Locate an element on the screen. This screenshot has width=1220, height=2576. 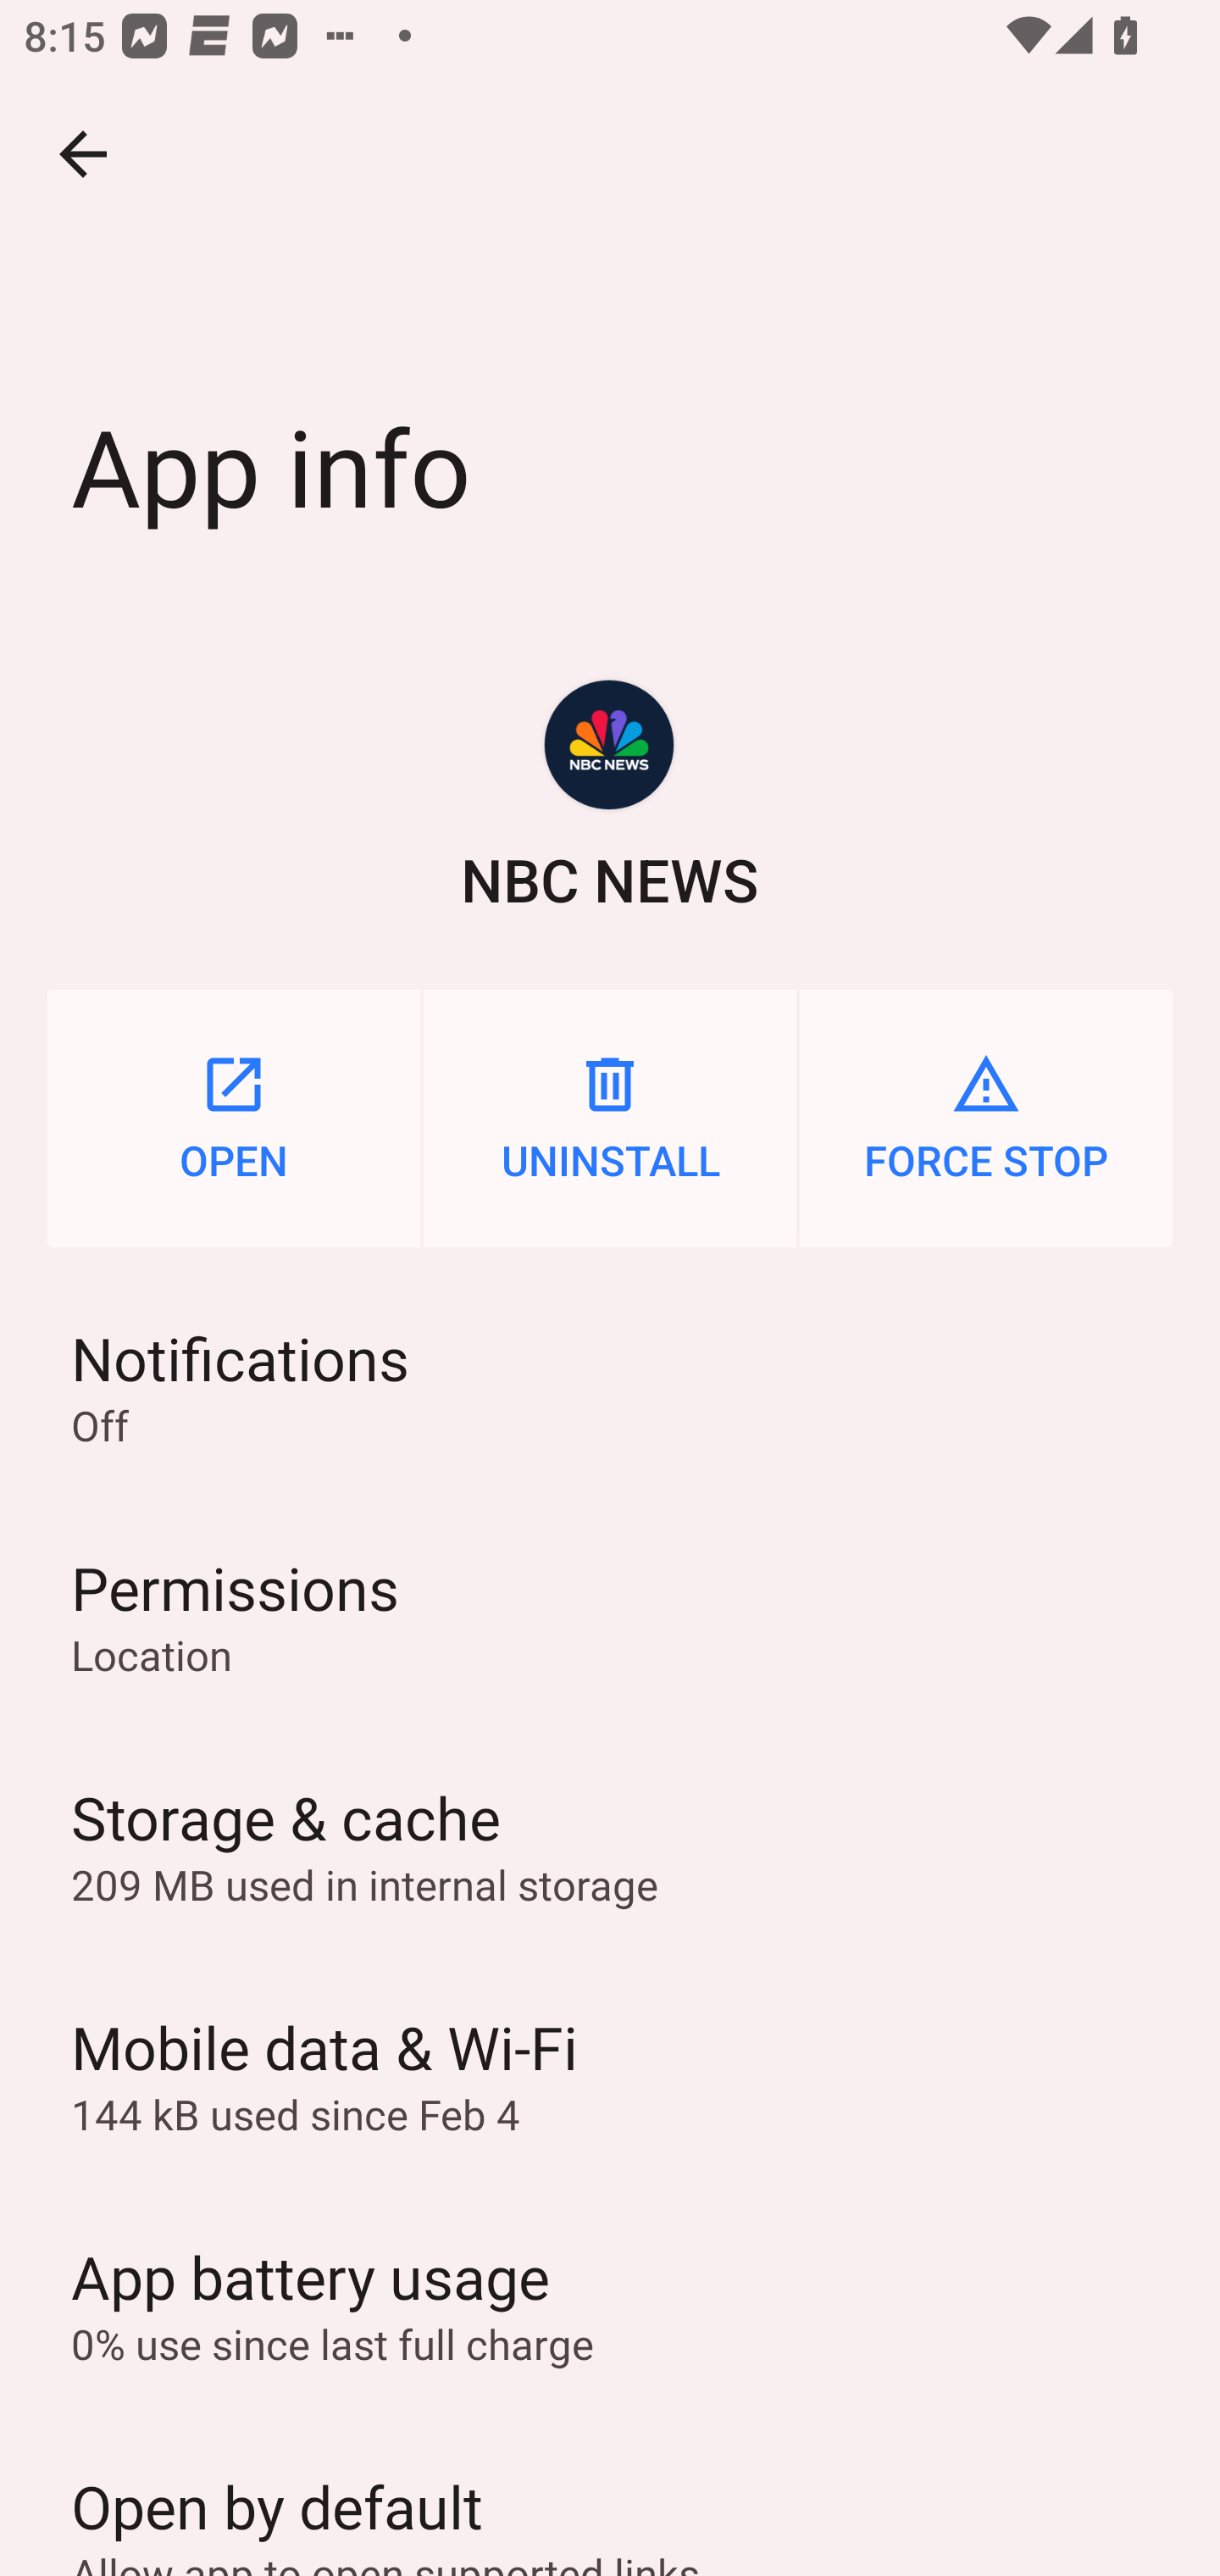
Notifications Off is located at coordinates (610, 1385).